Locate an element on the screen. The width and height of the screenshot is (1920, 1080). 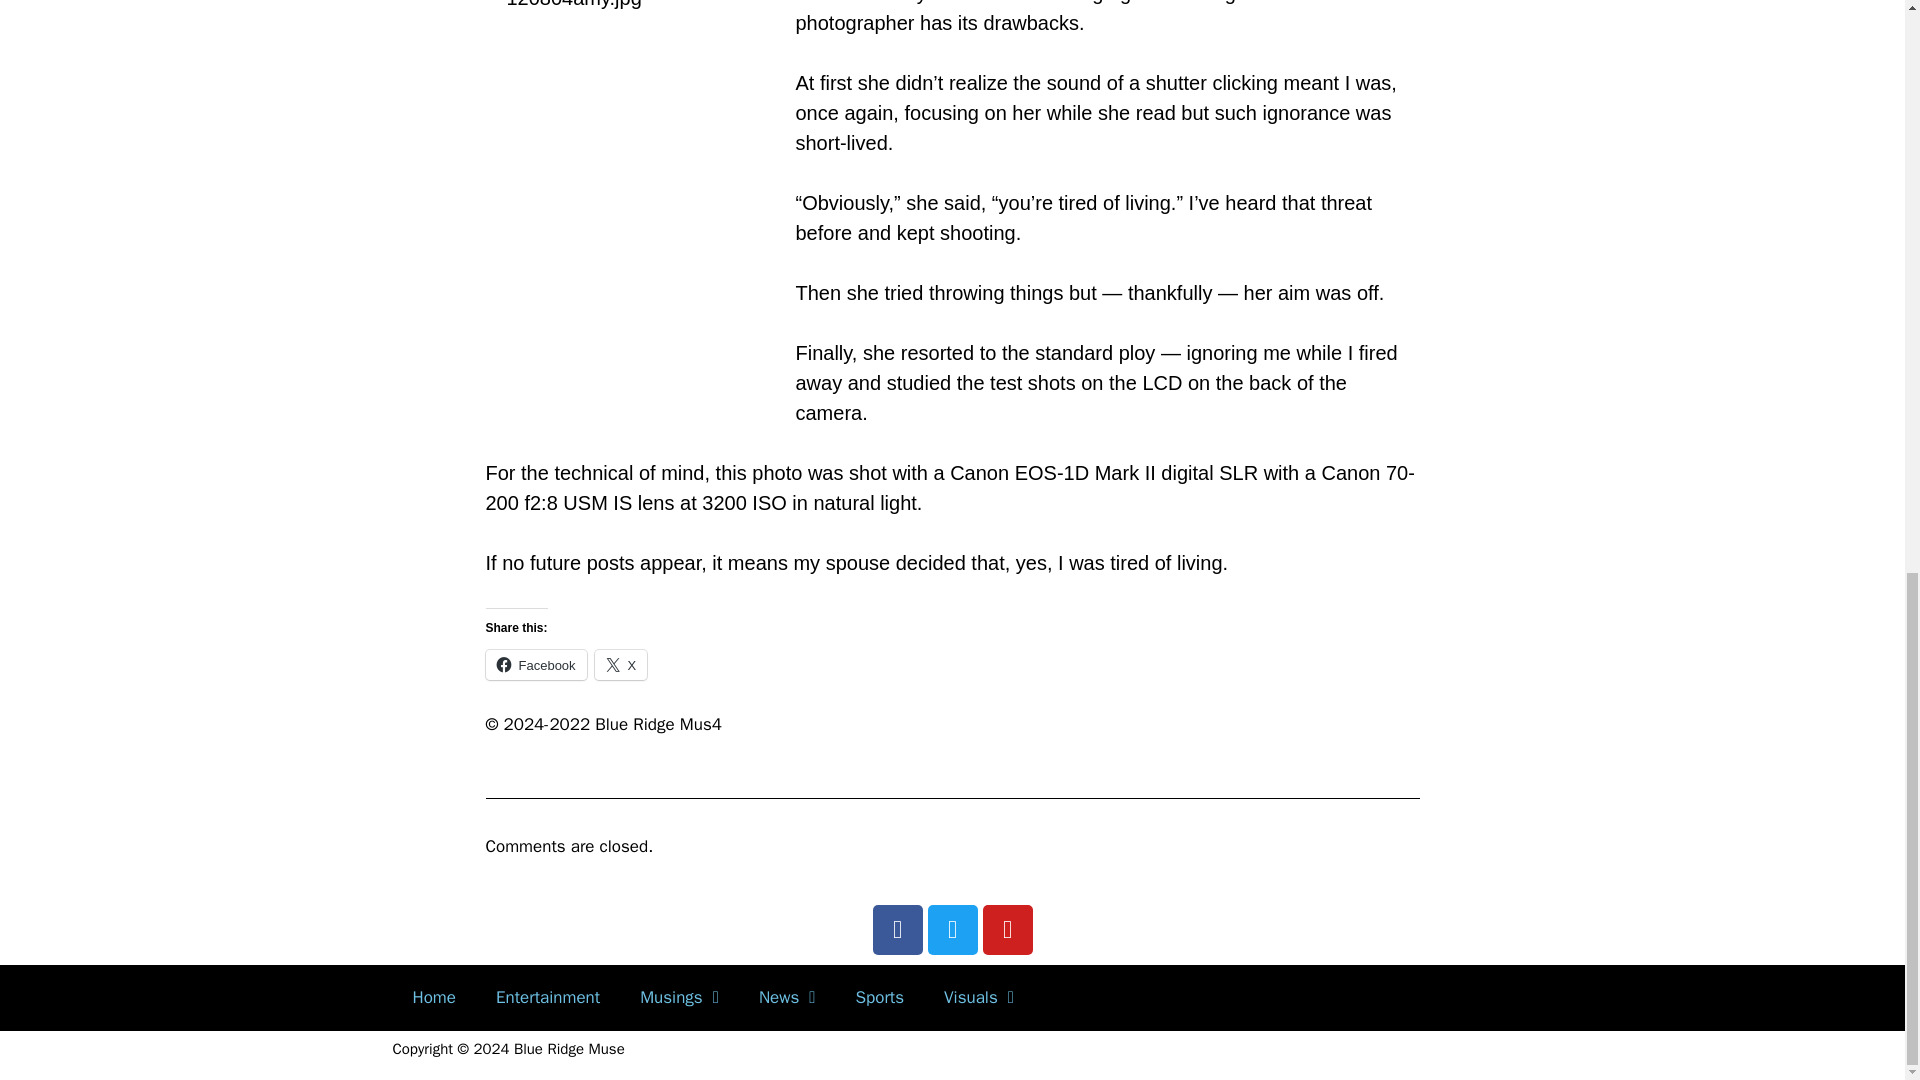
Sports is located at coordinates (880, 998).